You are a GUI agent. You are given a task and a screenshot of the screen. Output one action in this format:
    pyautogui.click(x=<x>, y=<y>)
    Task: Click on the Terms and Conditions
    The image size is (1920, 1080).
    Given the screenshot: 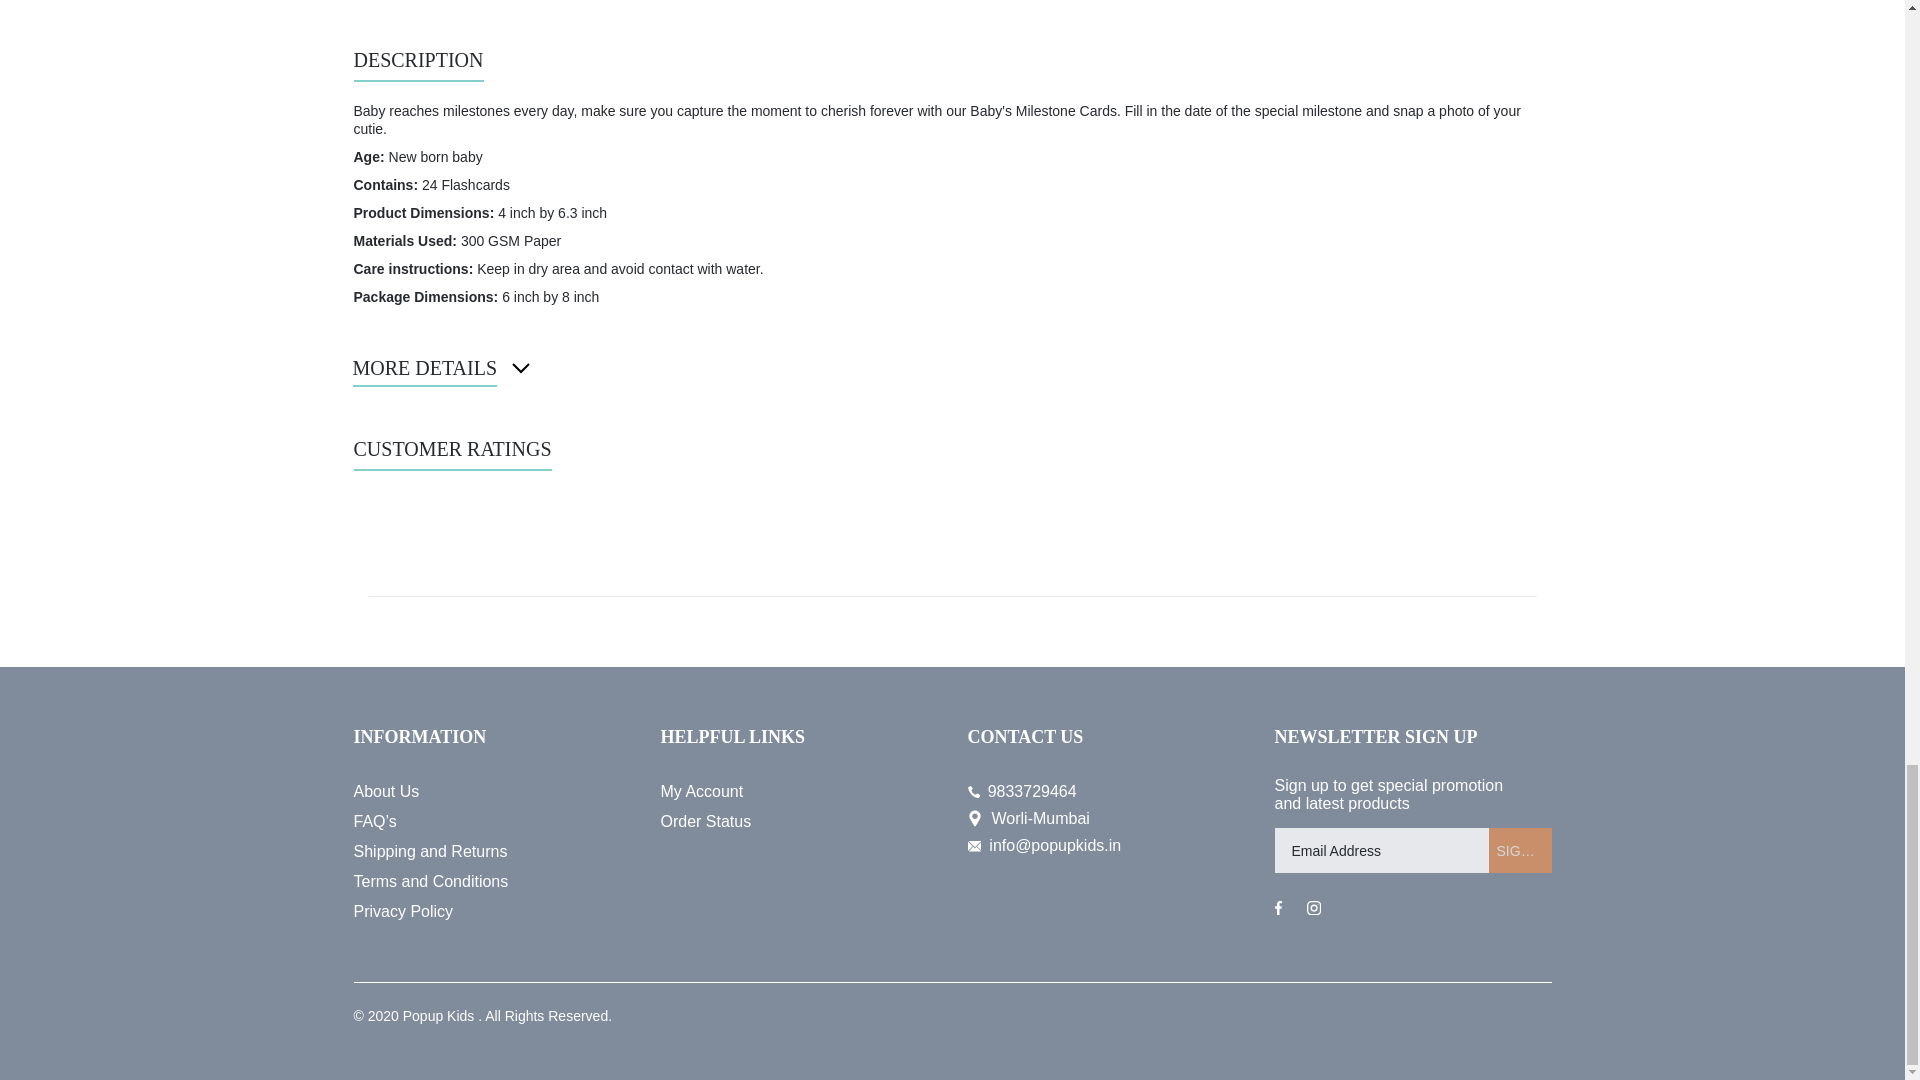 What is the action you would take?
    pyautogui.click(x=492, y=882)
    